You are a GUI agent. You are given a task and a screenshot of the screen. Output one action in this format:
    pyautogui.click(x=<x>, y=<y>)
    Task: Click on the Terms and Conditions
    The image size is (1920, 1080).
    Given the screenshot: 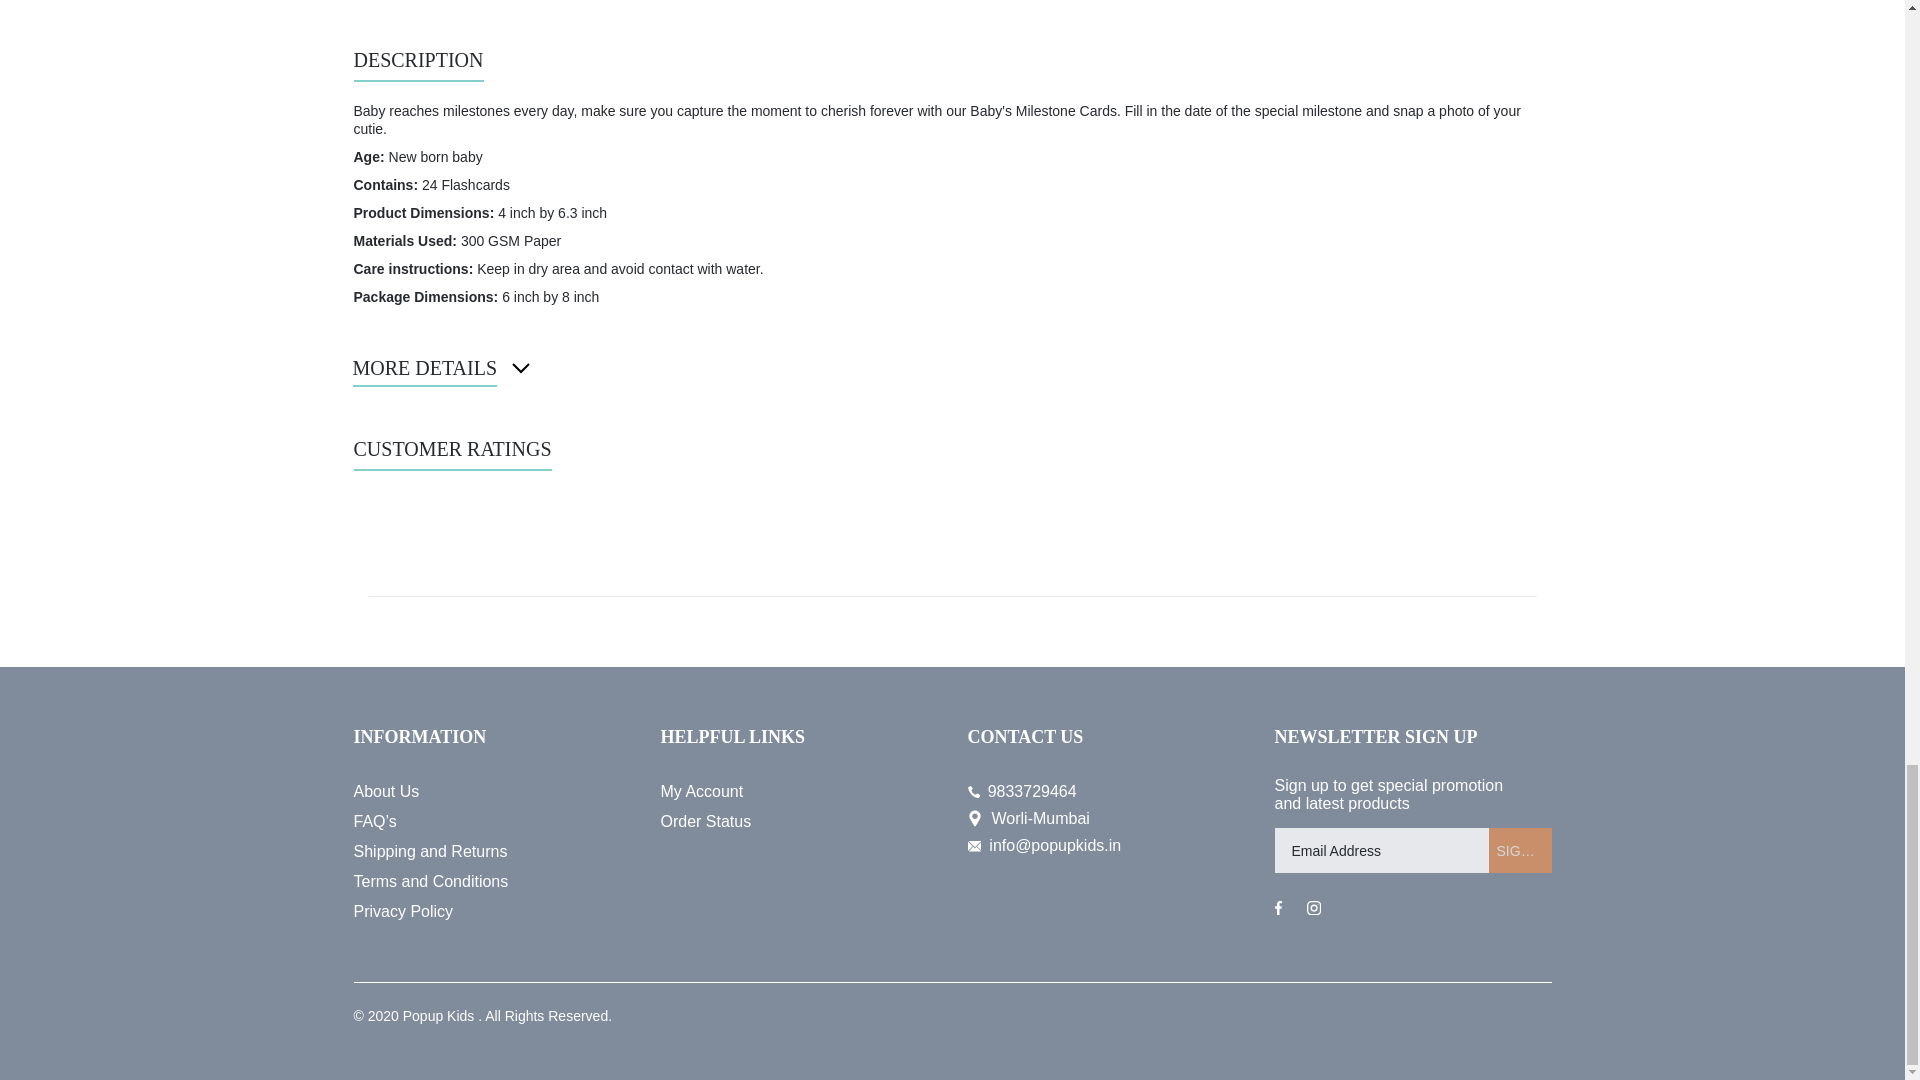 What is the action you would take?
    pyautogui.click(x=492, y=882)
    